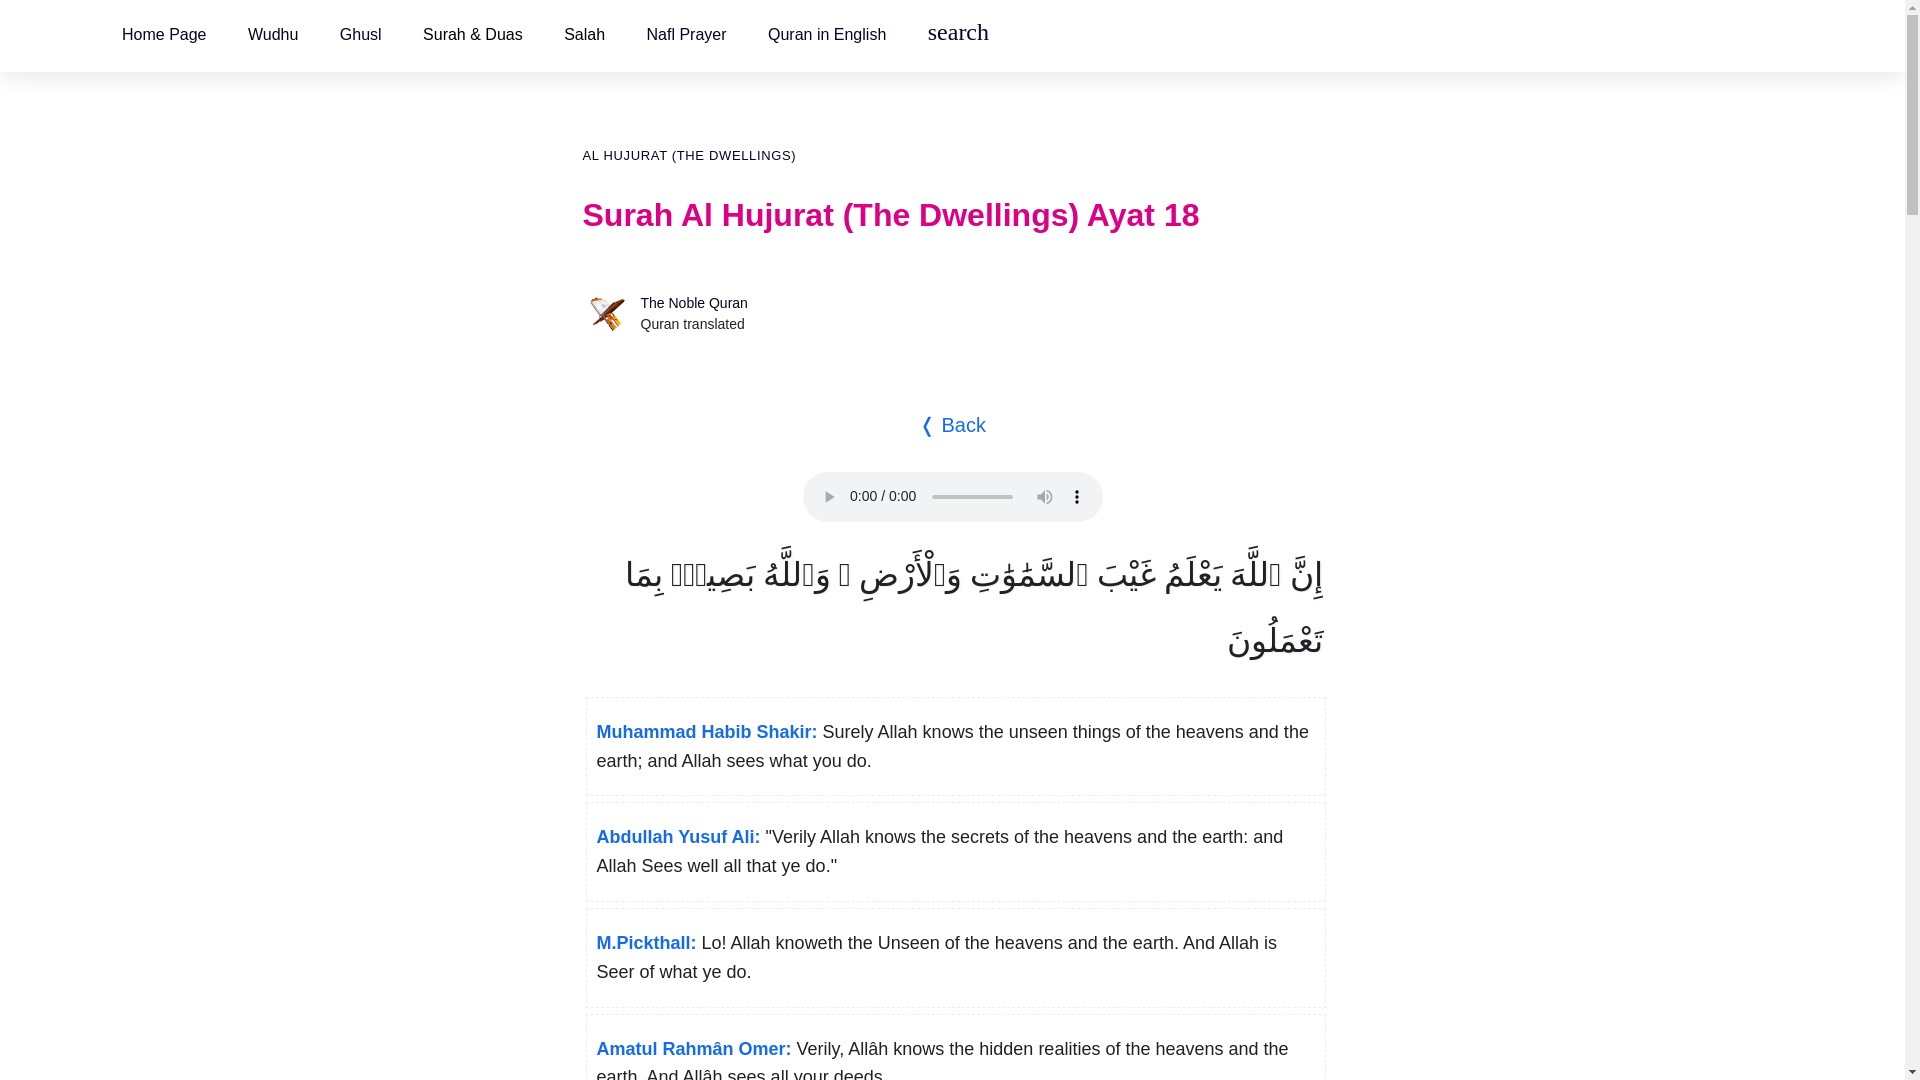 This screenshot has height=1080, width=1920. What do you see at coordinates (272, 34) in the screenshot?
I see `Wudhu` at bounding box center [272, 34].